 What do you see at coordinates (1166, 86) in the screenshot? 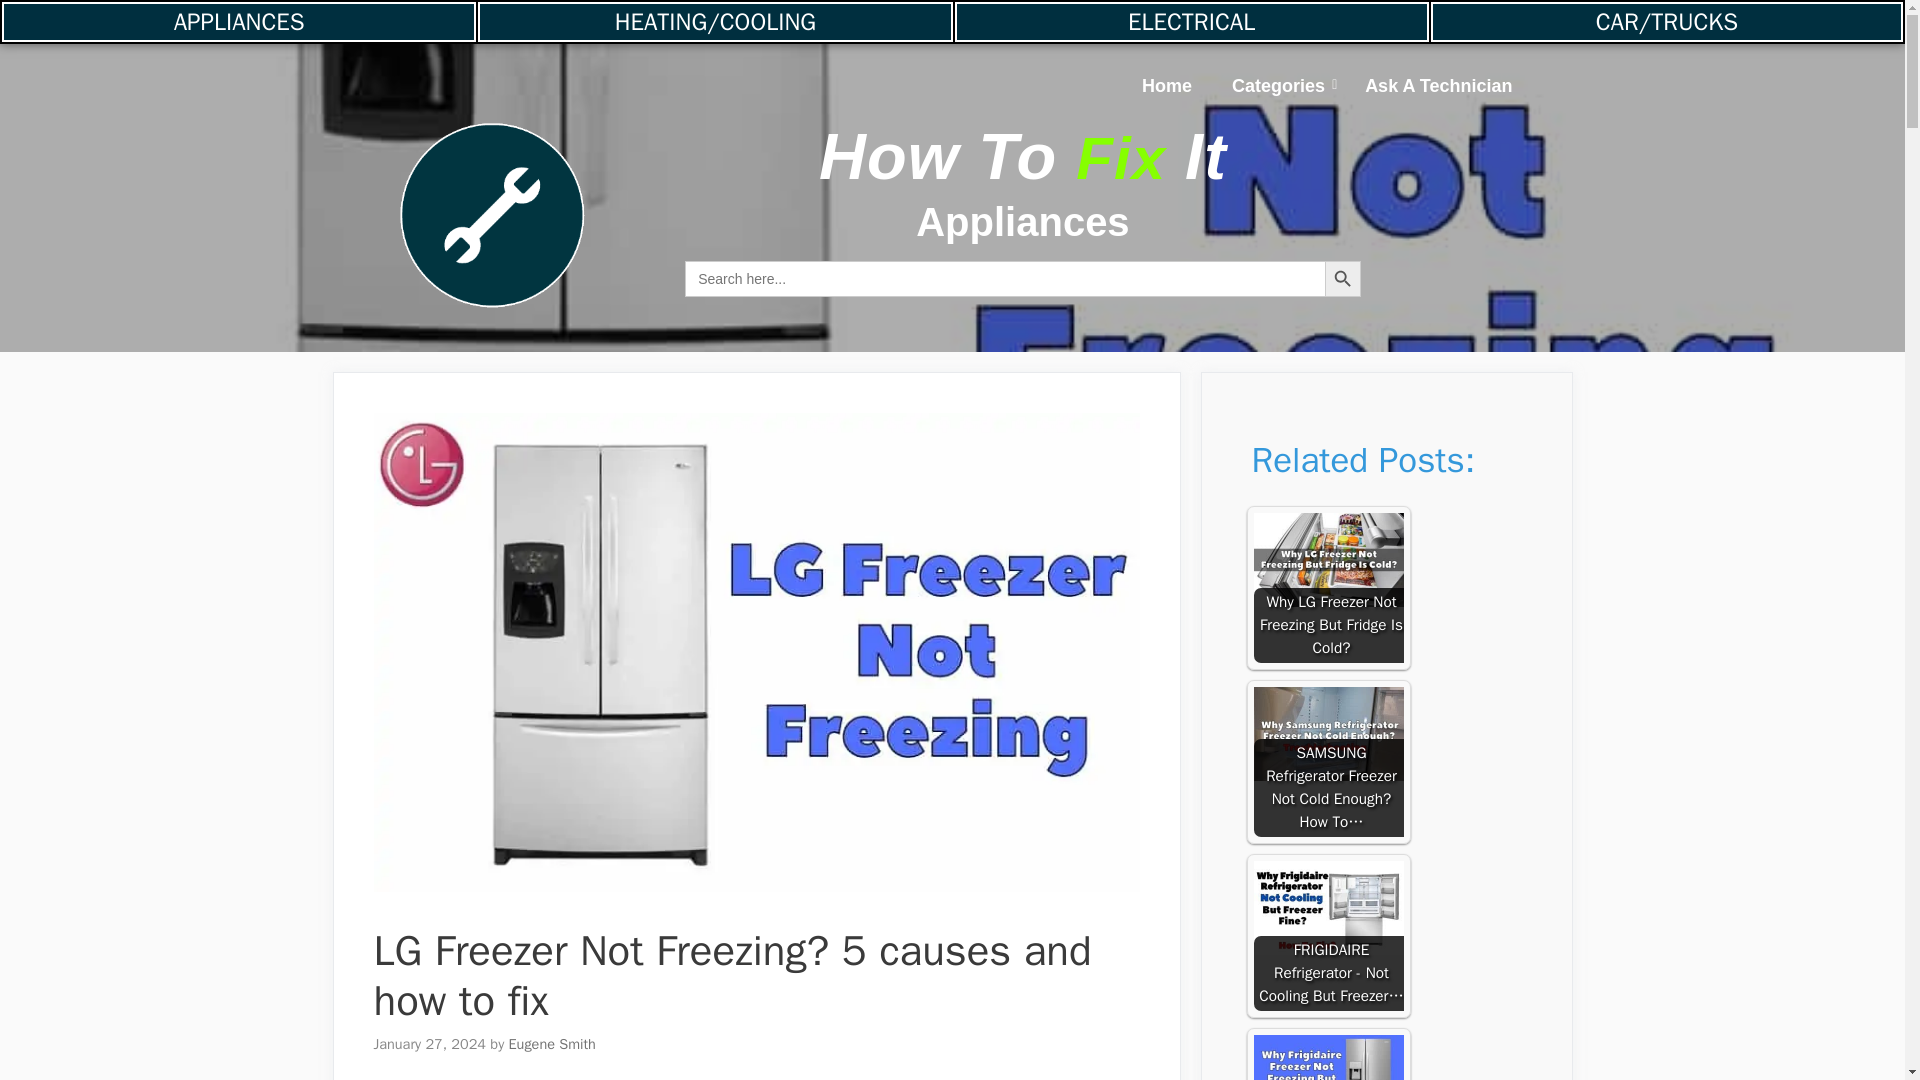
I see `Home` at bounding box center [1166, 86].